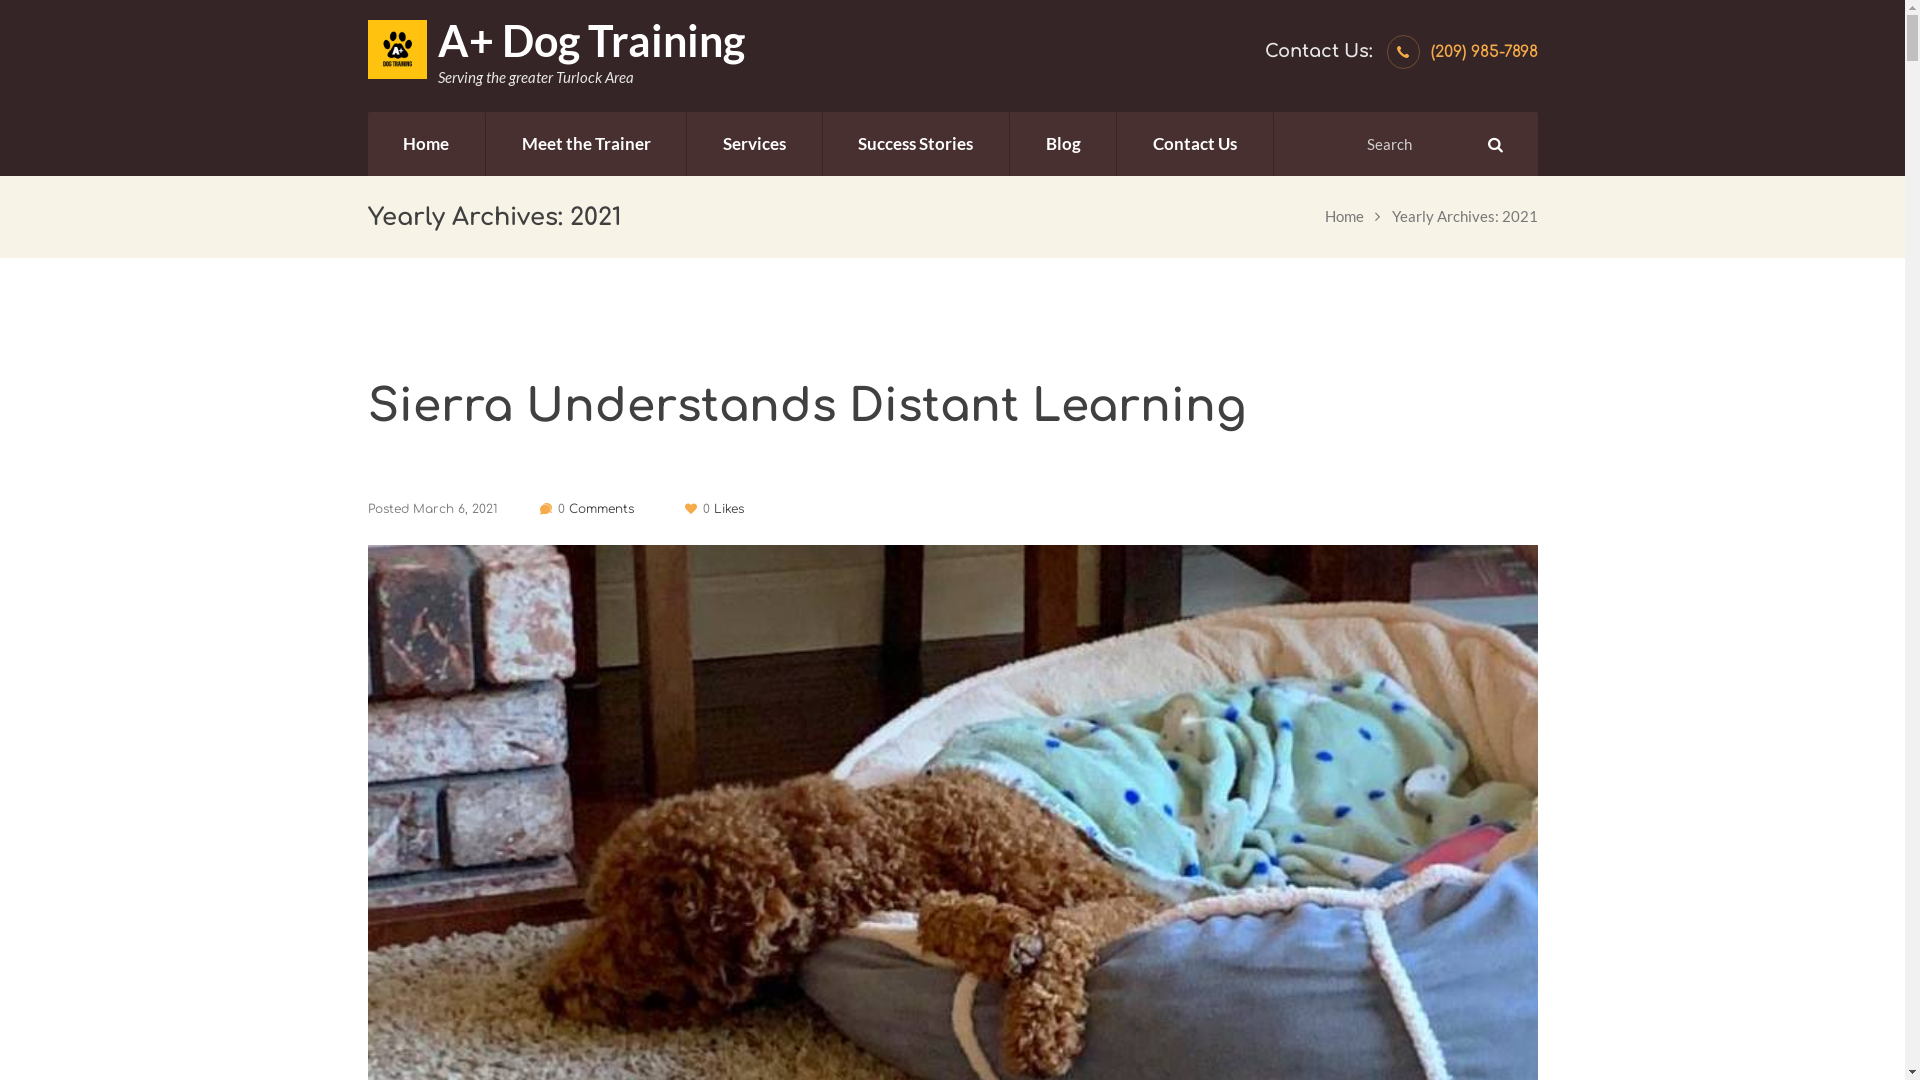 The image size is (1920, 1080). Describe the element at coordinates (1063, 144) in the screenshot. I see `Blog` at that location.